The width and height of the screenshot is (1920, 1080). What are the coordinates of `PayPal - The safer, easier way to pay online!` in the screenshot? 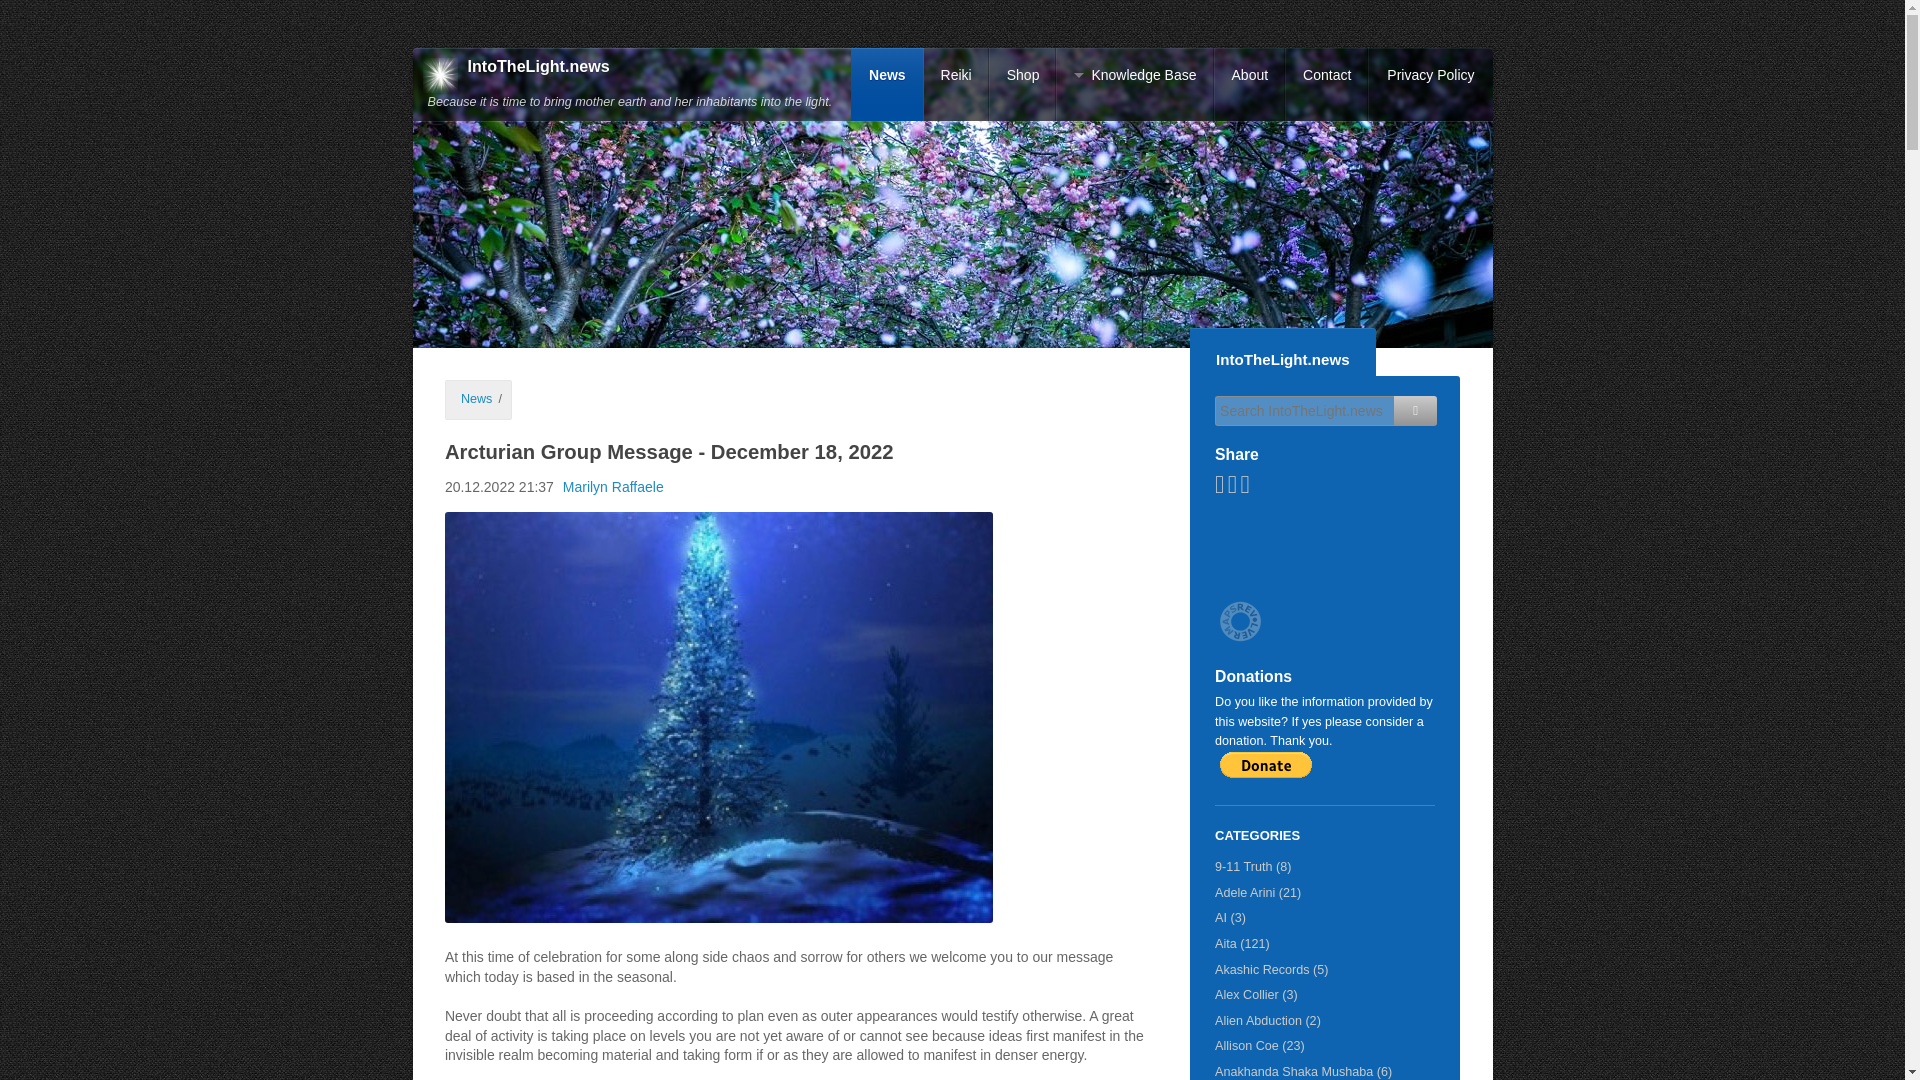 It's located at (1265, 764).